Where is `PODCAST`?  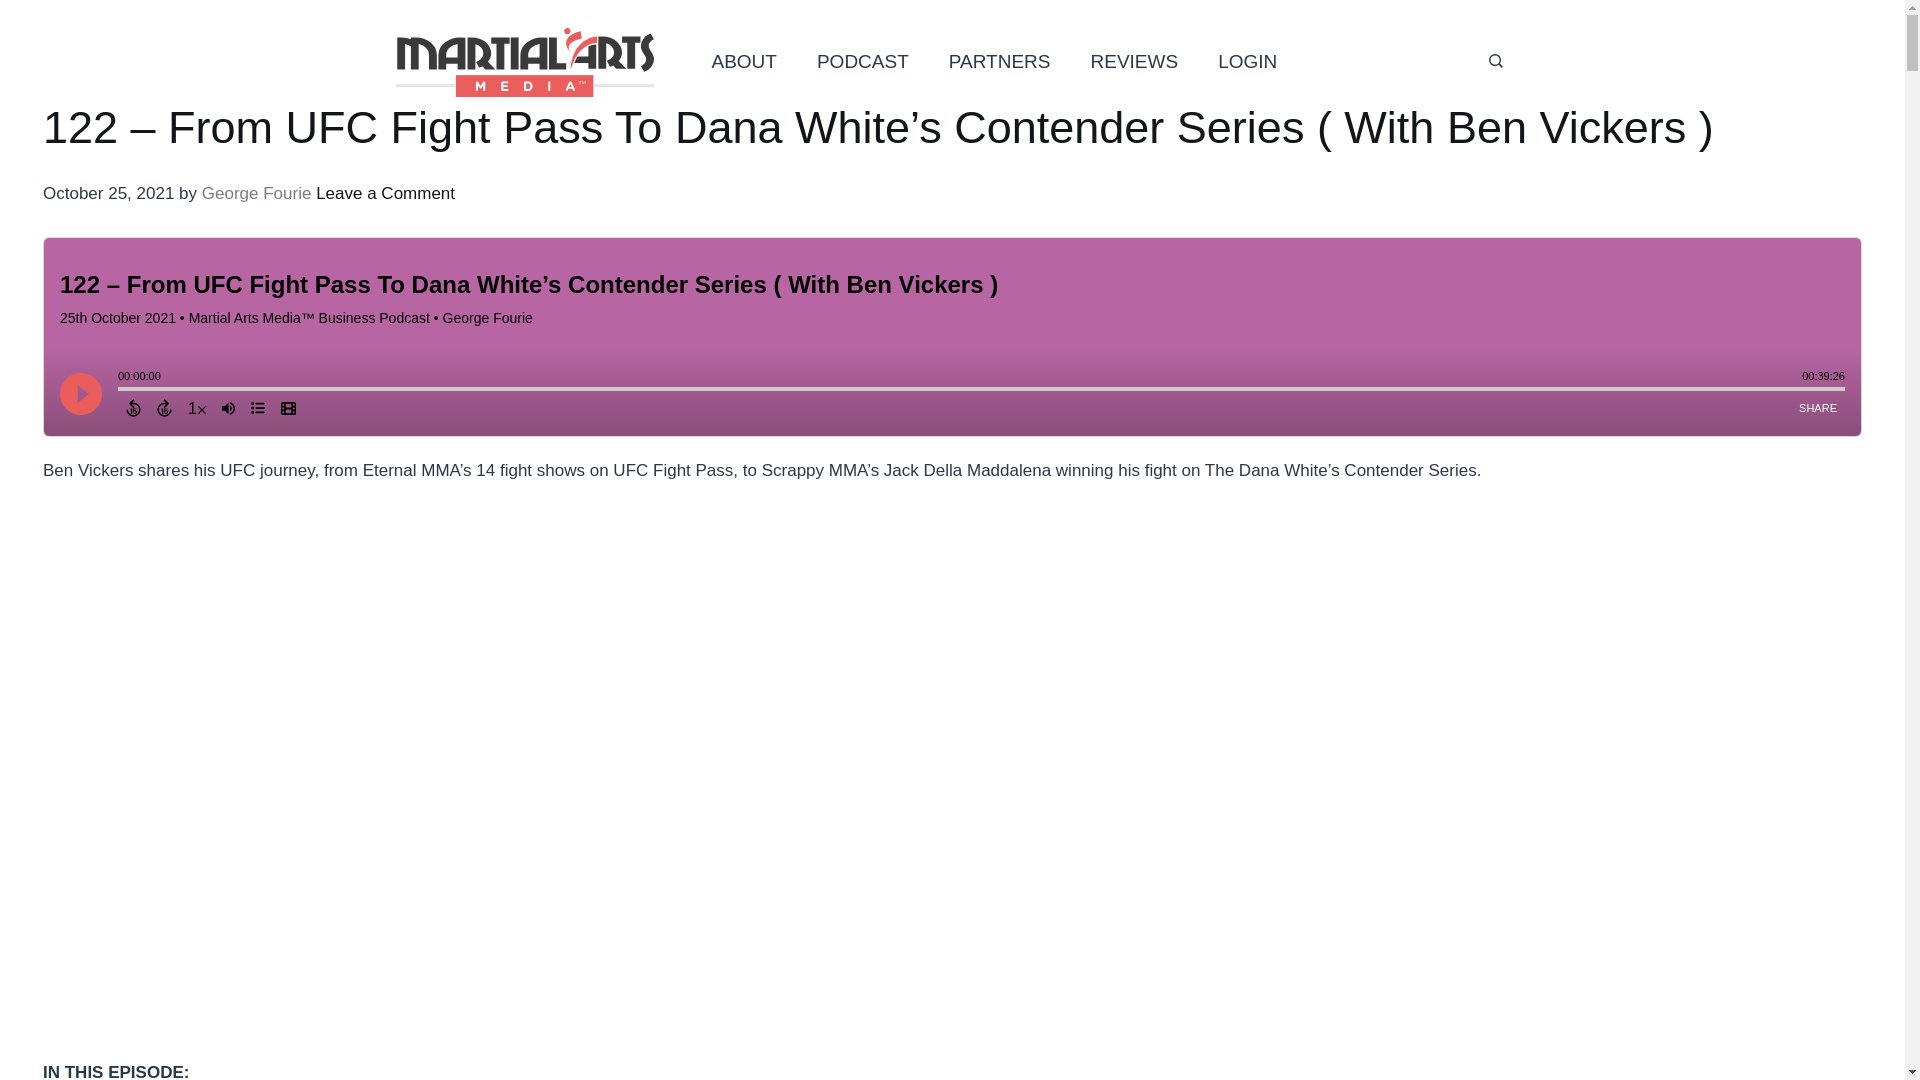 PODCAST is located at coordinates (862, 62).